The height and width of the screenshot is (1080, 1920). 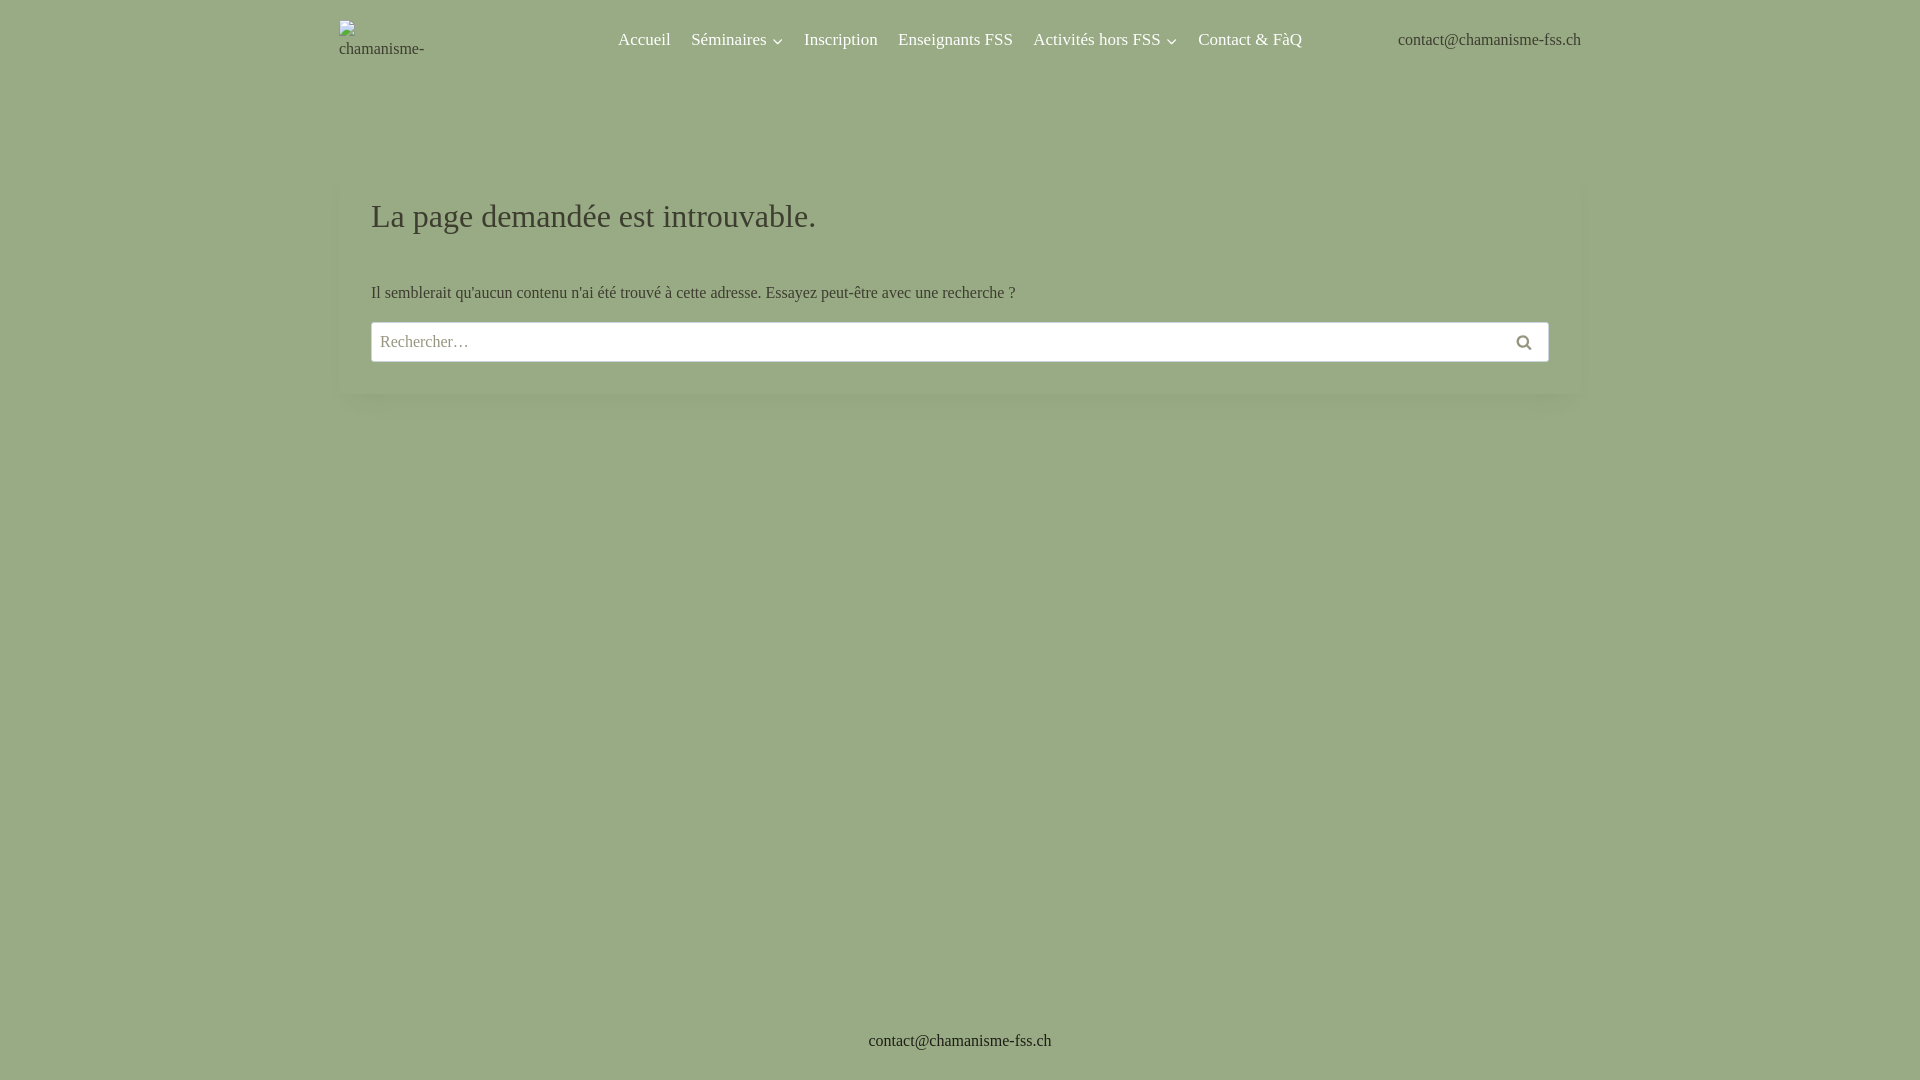 What do you see at coordinates (841, 40) in the screenshot?
I see `Inscription` at bounding box center [841, 40].